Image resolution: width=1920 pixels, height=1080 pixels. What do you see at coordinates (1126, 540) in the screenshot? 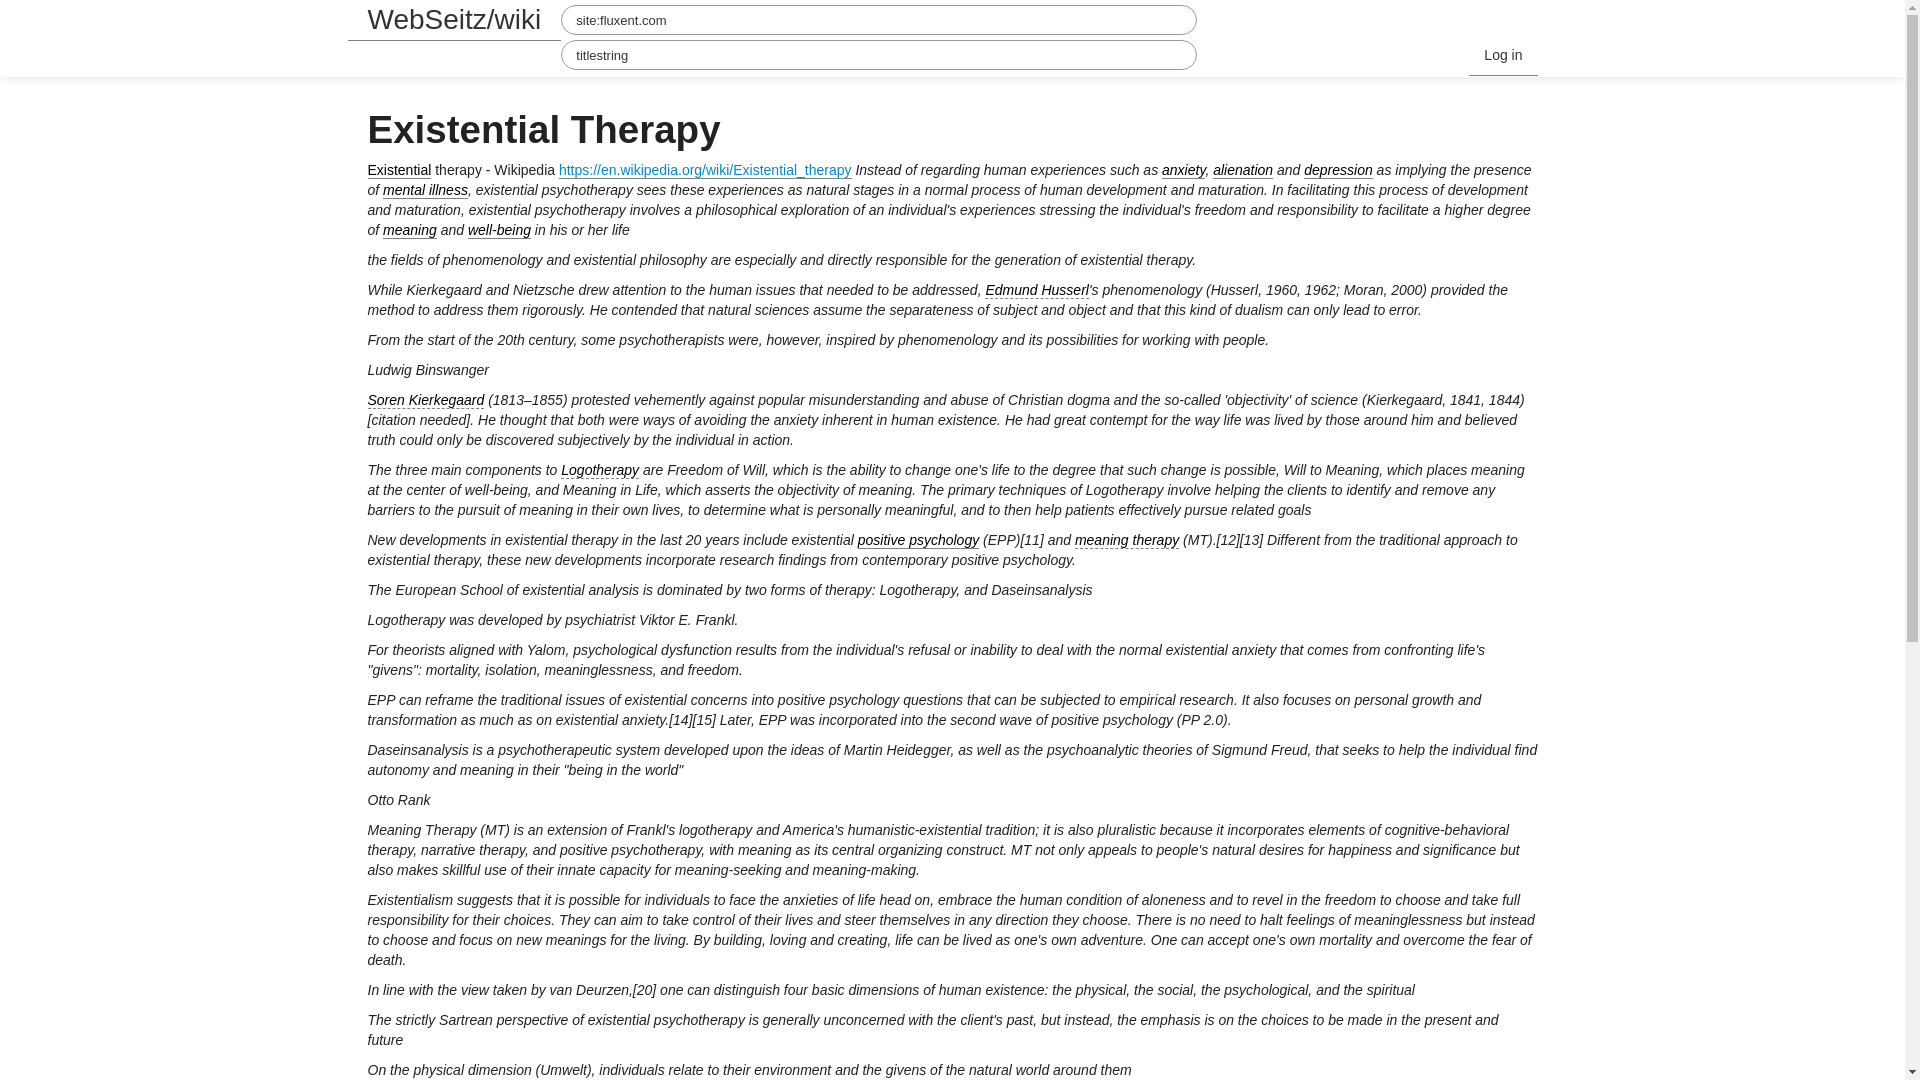
I see `meaning therapy` at bounding box center [1126, 540].